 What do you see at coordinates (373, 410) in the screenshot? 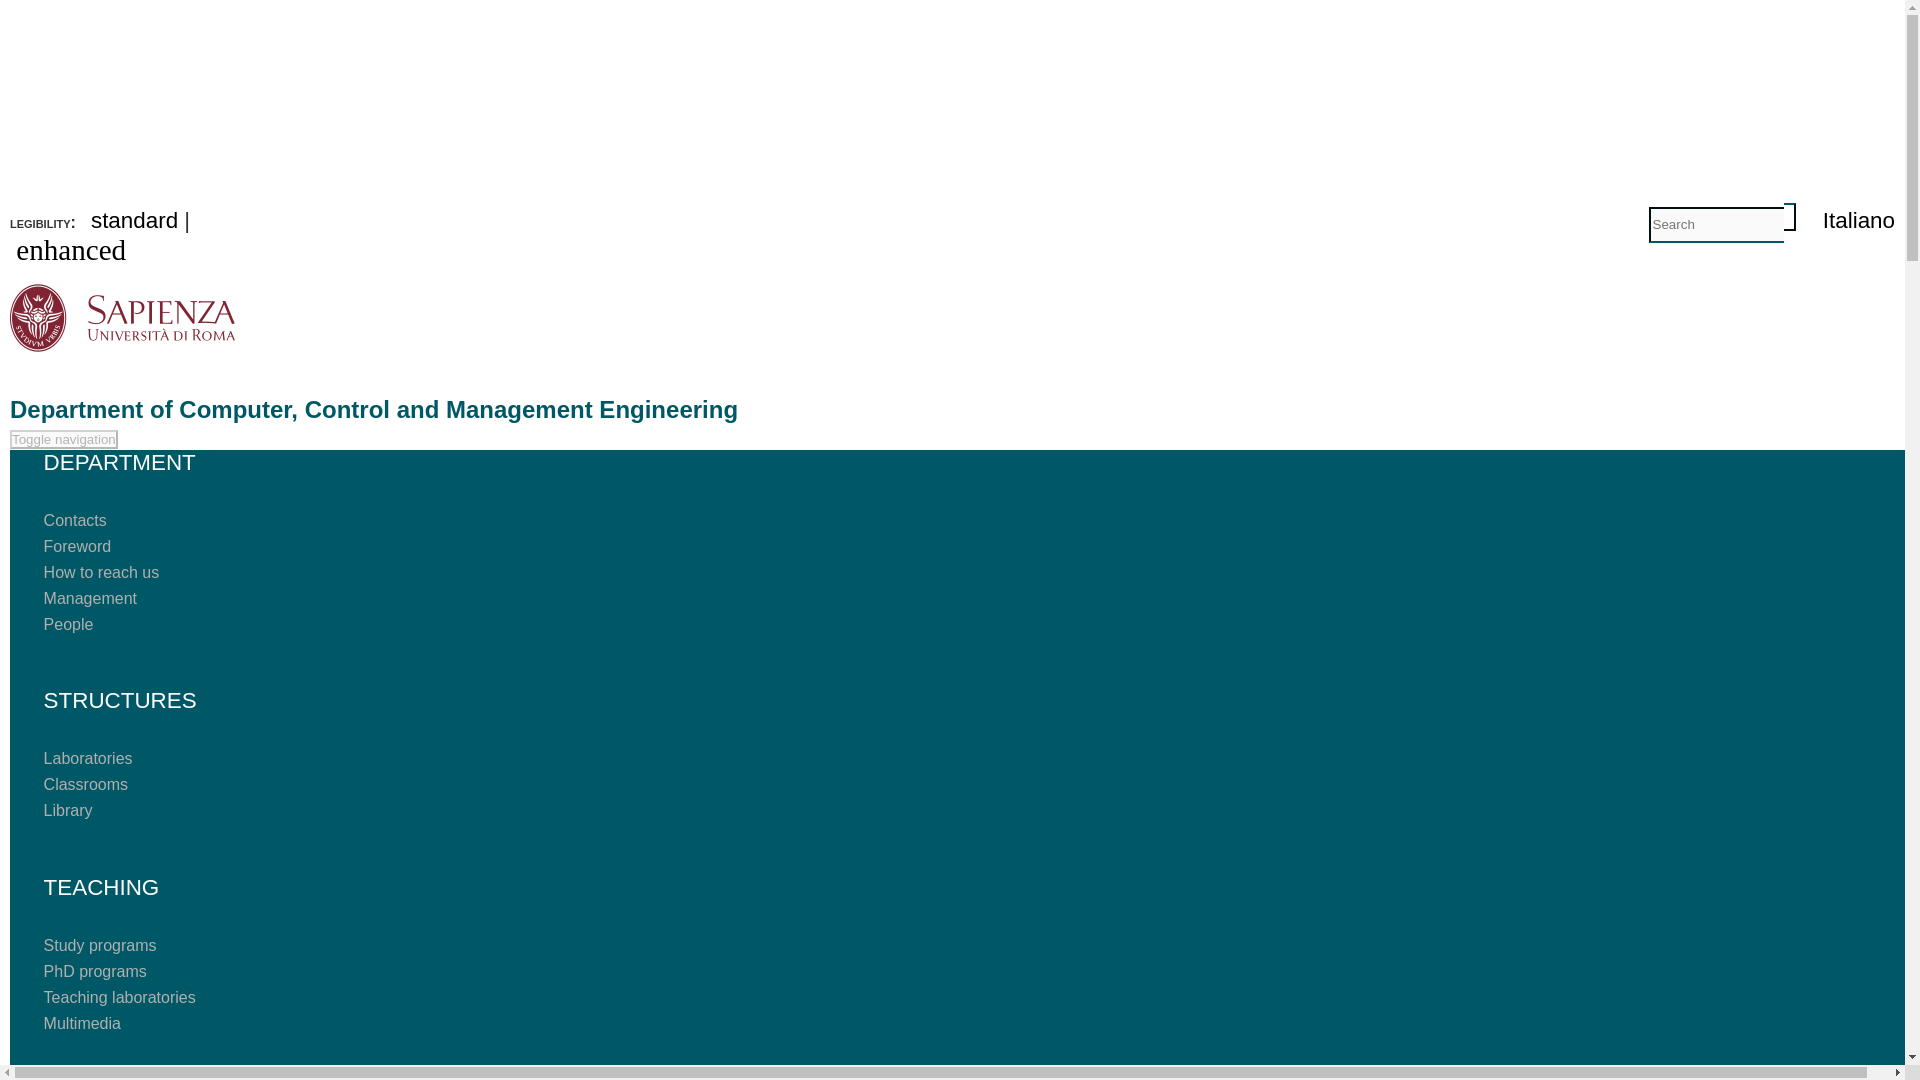
I see `Department of Computer, Control and Management Engineering` at bounding box center [373, 410].